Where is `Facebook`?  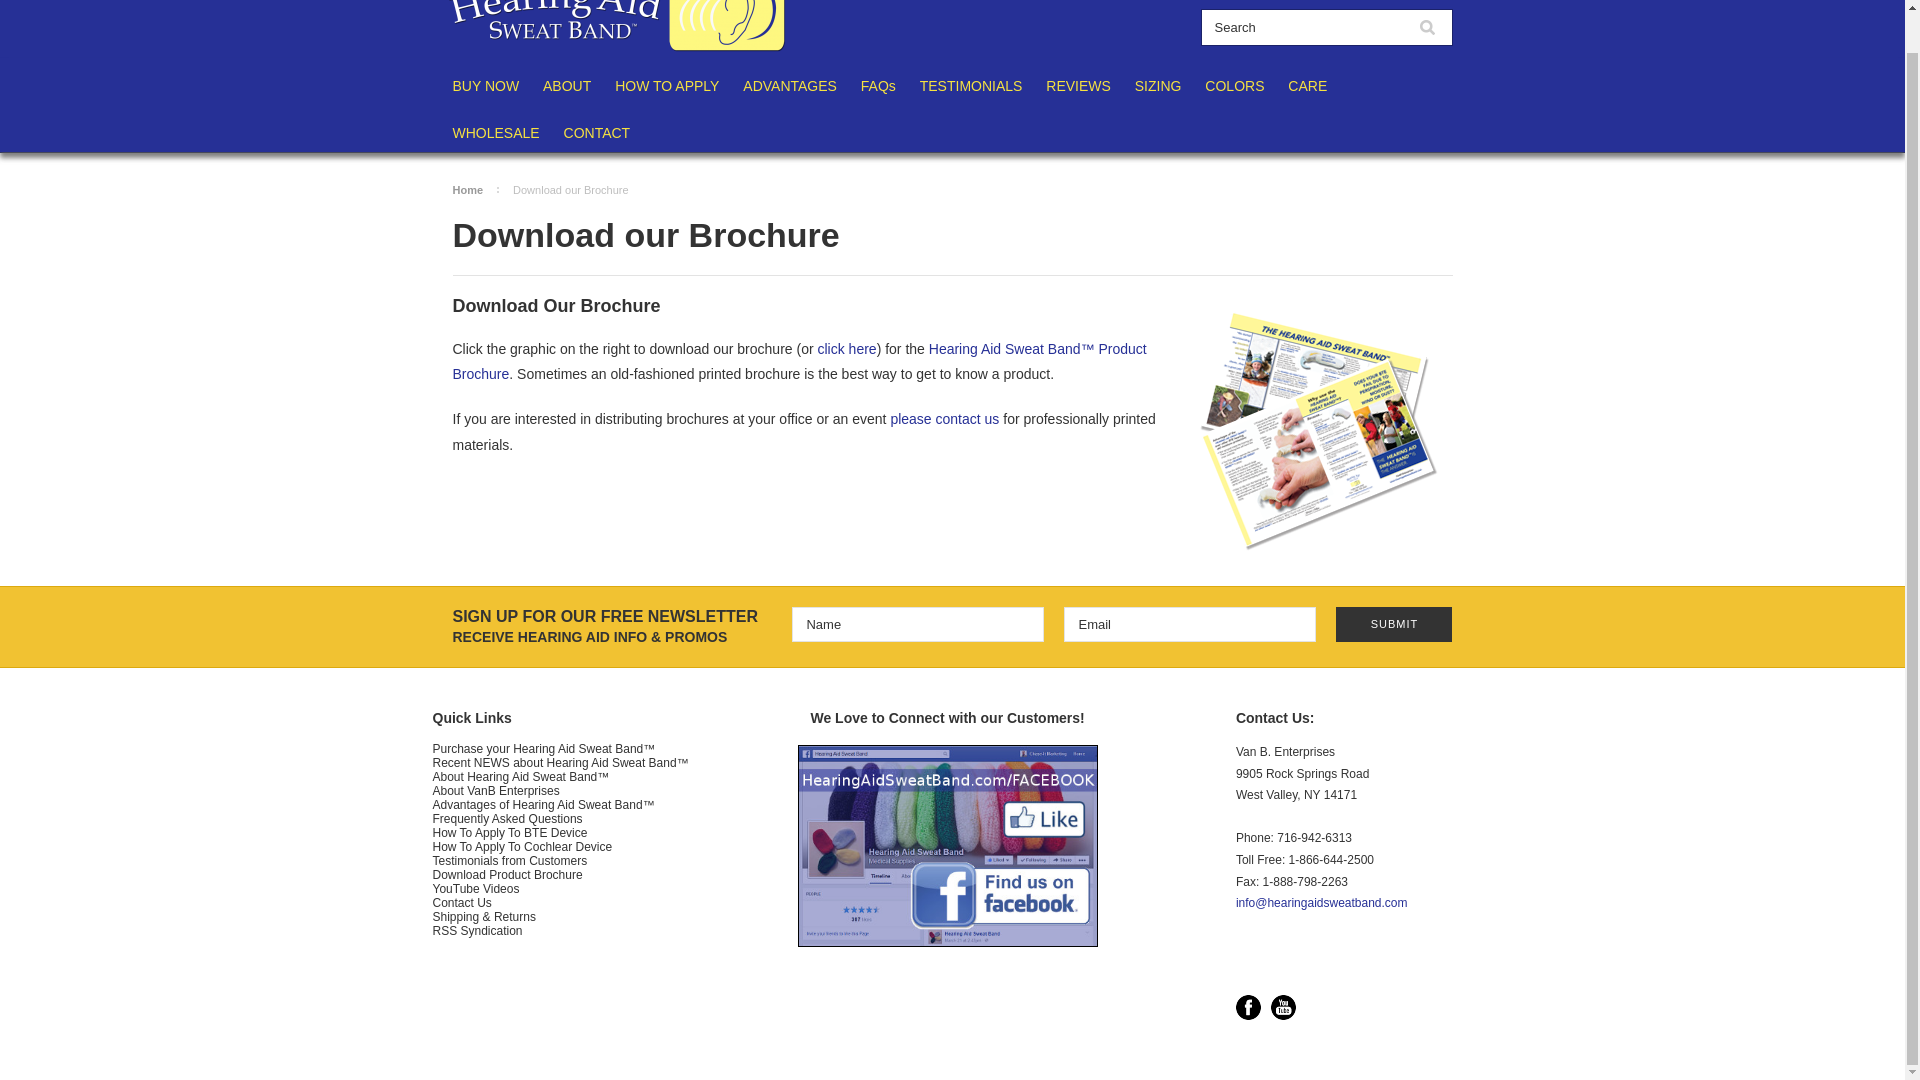
Facebook is located at coordinates (1248, 1006).